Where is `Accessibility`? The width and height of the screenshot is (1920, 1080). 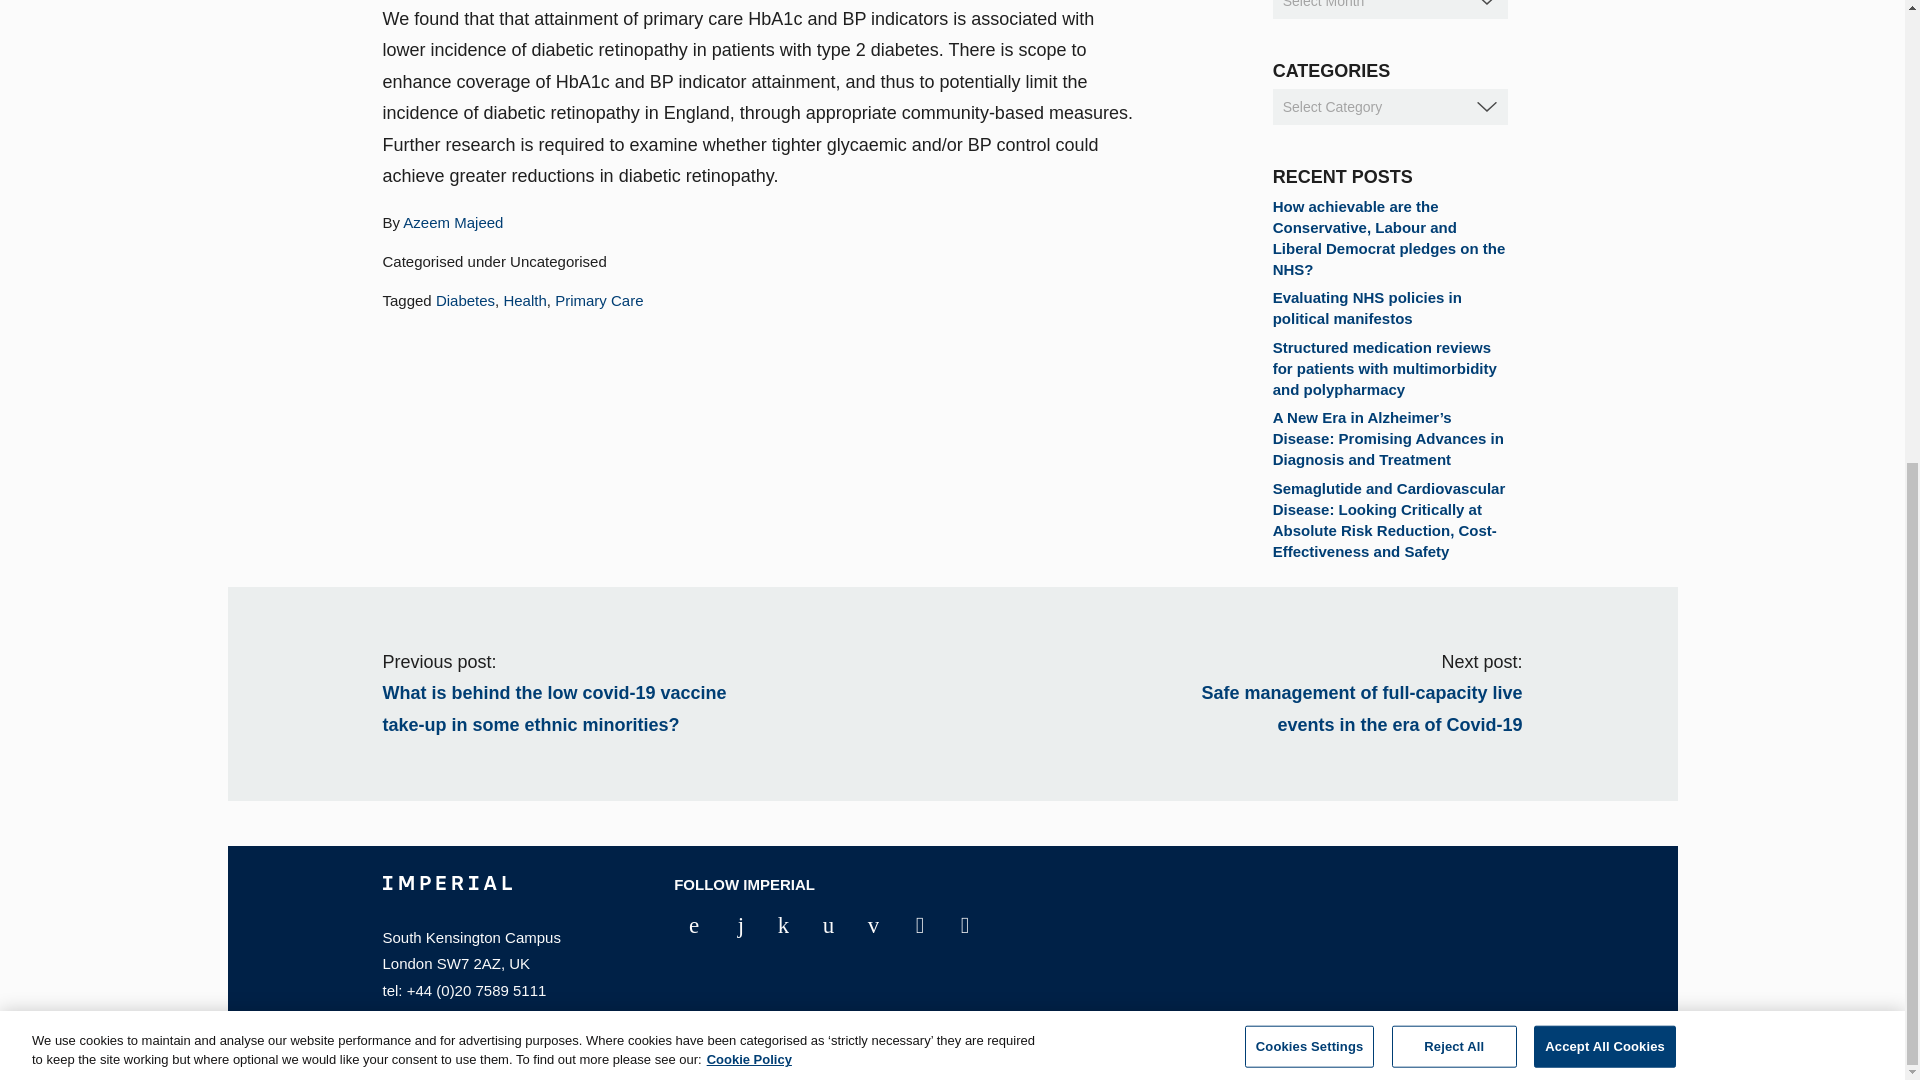 Accessibility is located at coordinates (776, 1036).